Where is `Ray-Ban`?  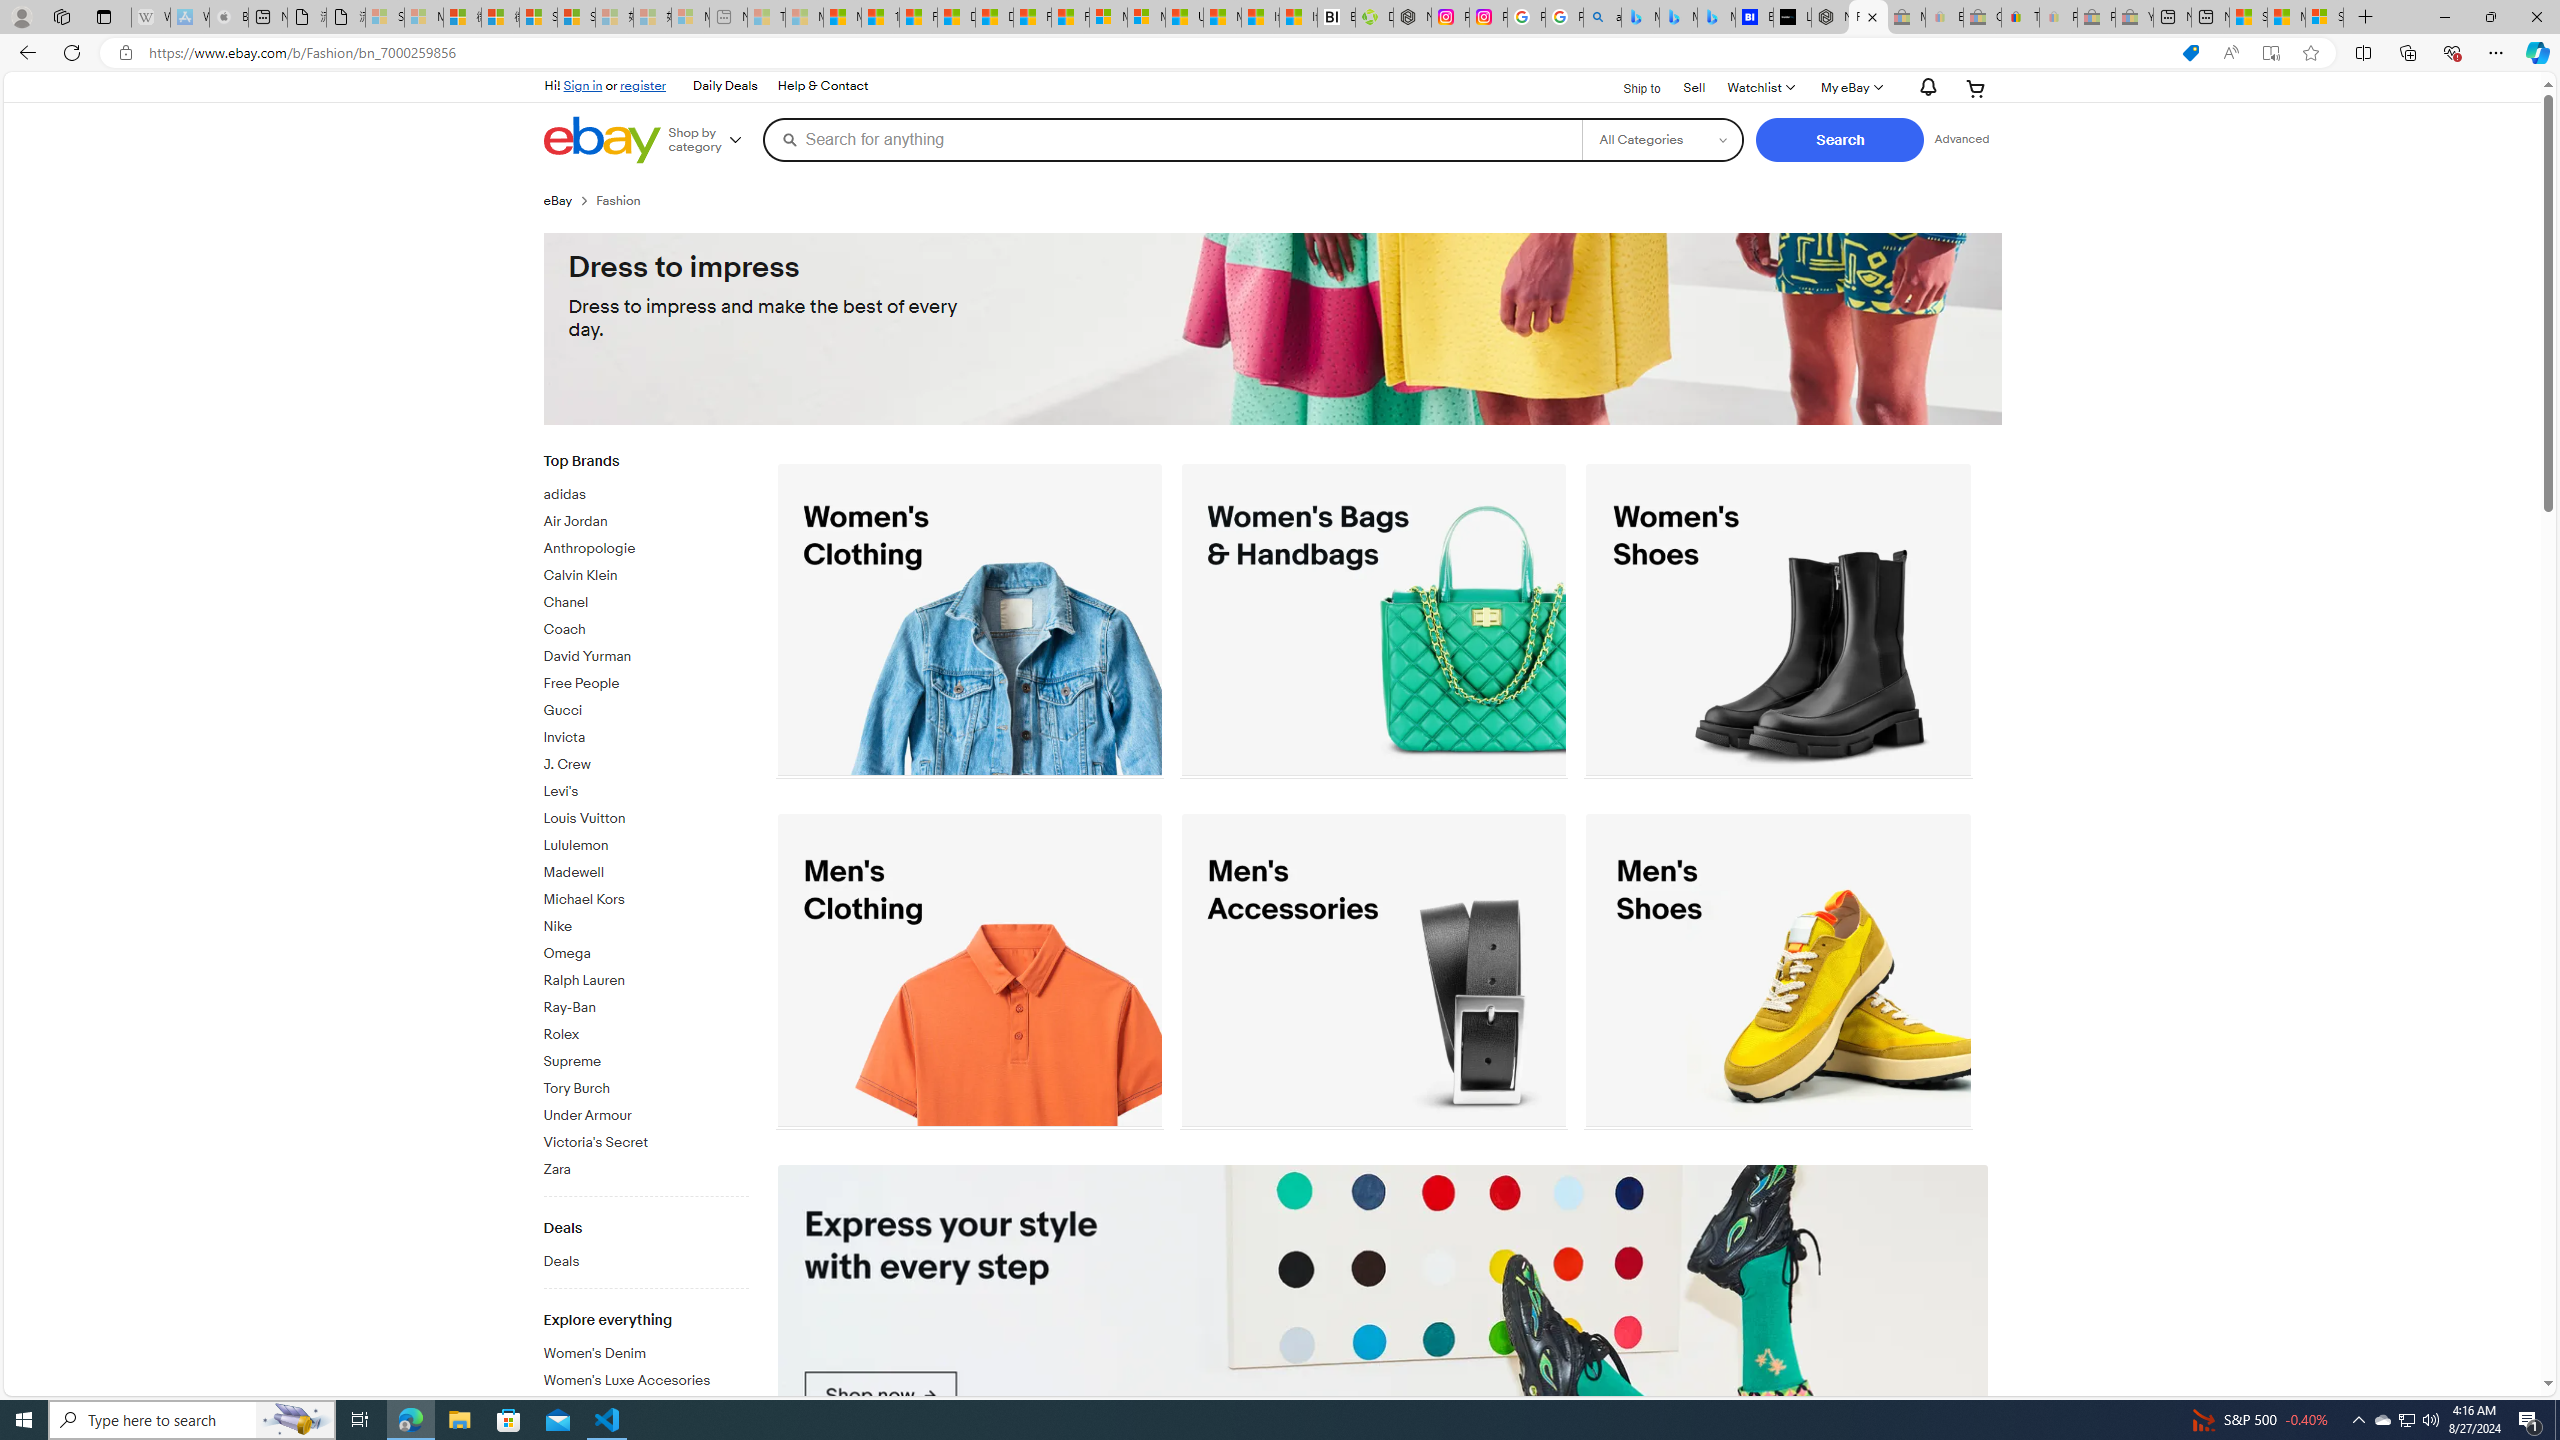 Ray-Ban is located at coordinates (646, 1008).